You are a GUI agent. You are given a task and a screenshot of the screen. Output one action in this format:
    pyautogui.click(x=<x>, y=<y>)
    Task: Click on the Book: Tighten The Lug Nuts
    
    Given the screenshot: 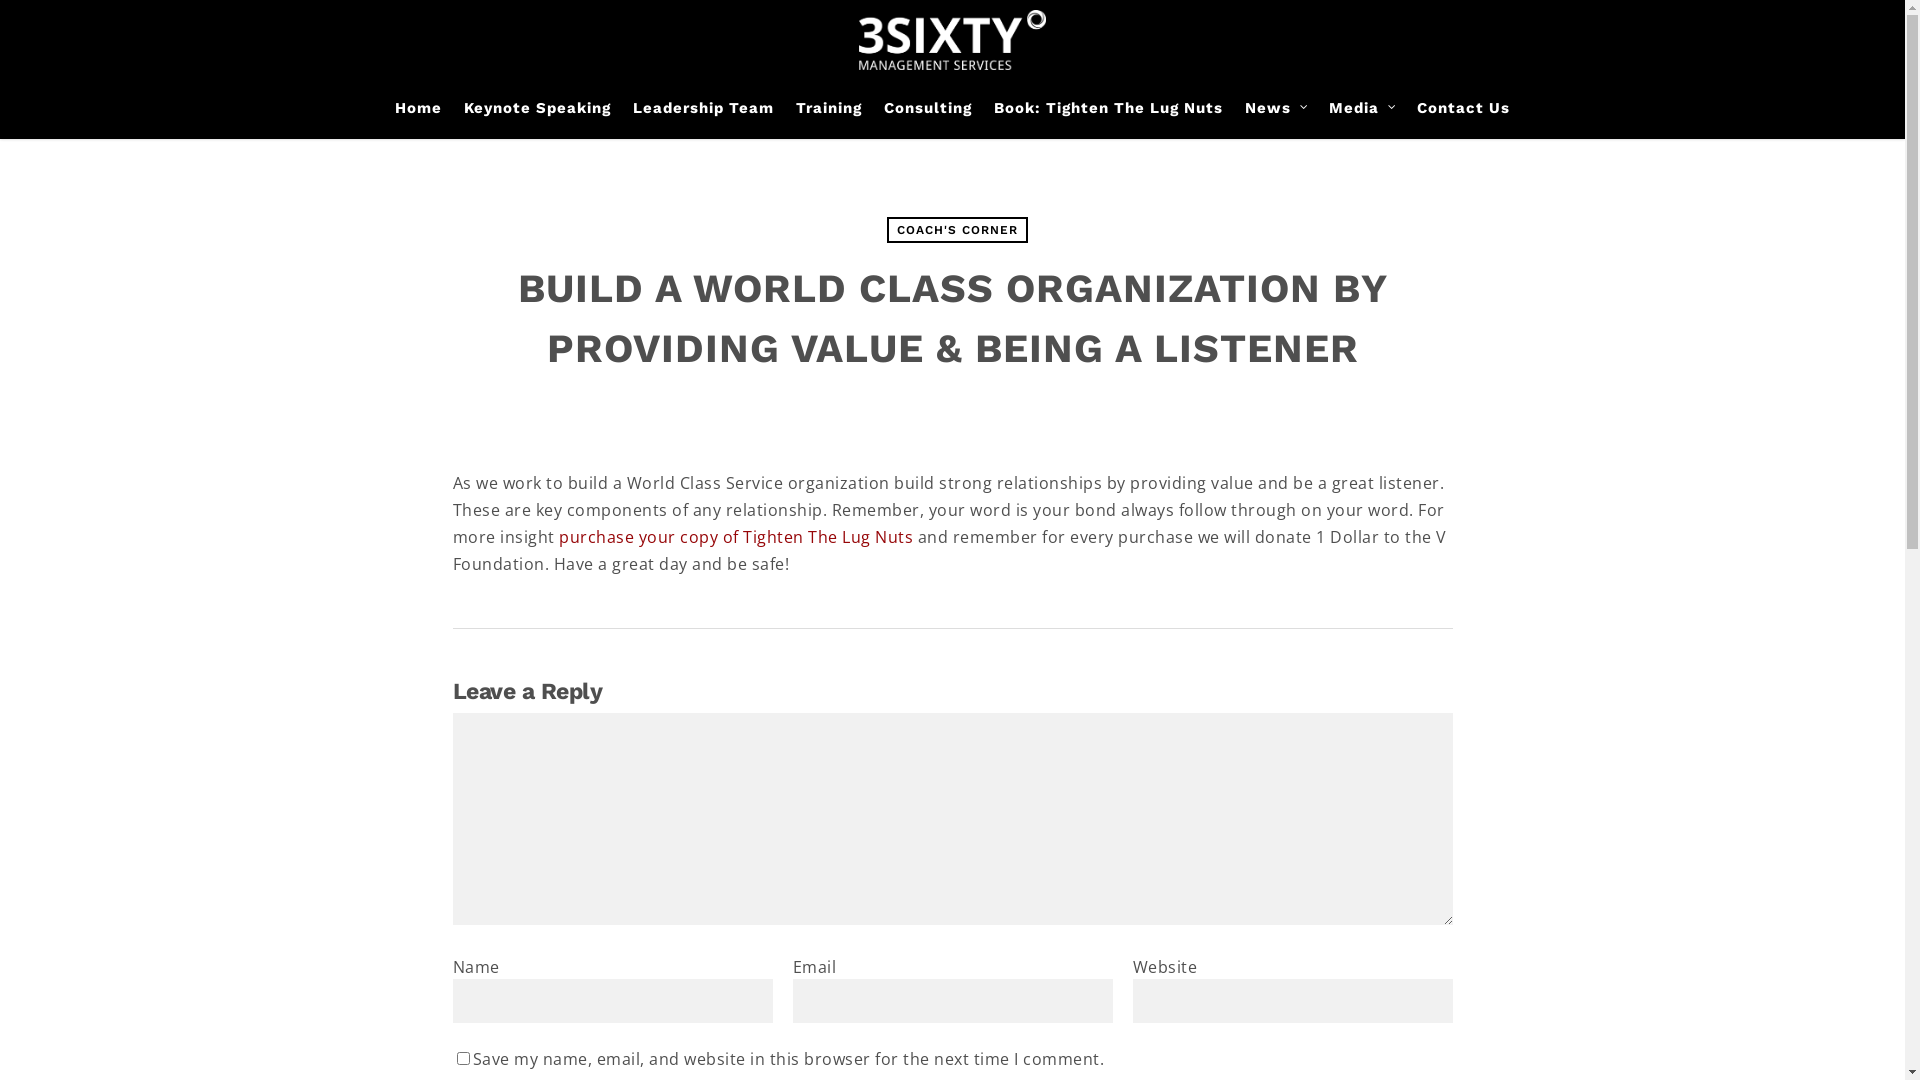 What is the action you would take?
    pyautogui.click(x=1108, y=118)
    